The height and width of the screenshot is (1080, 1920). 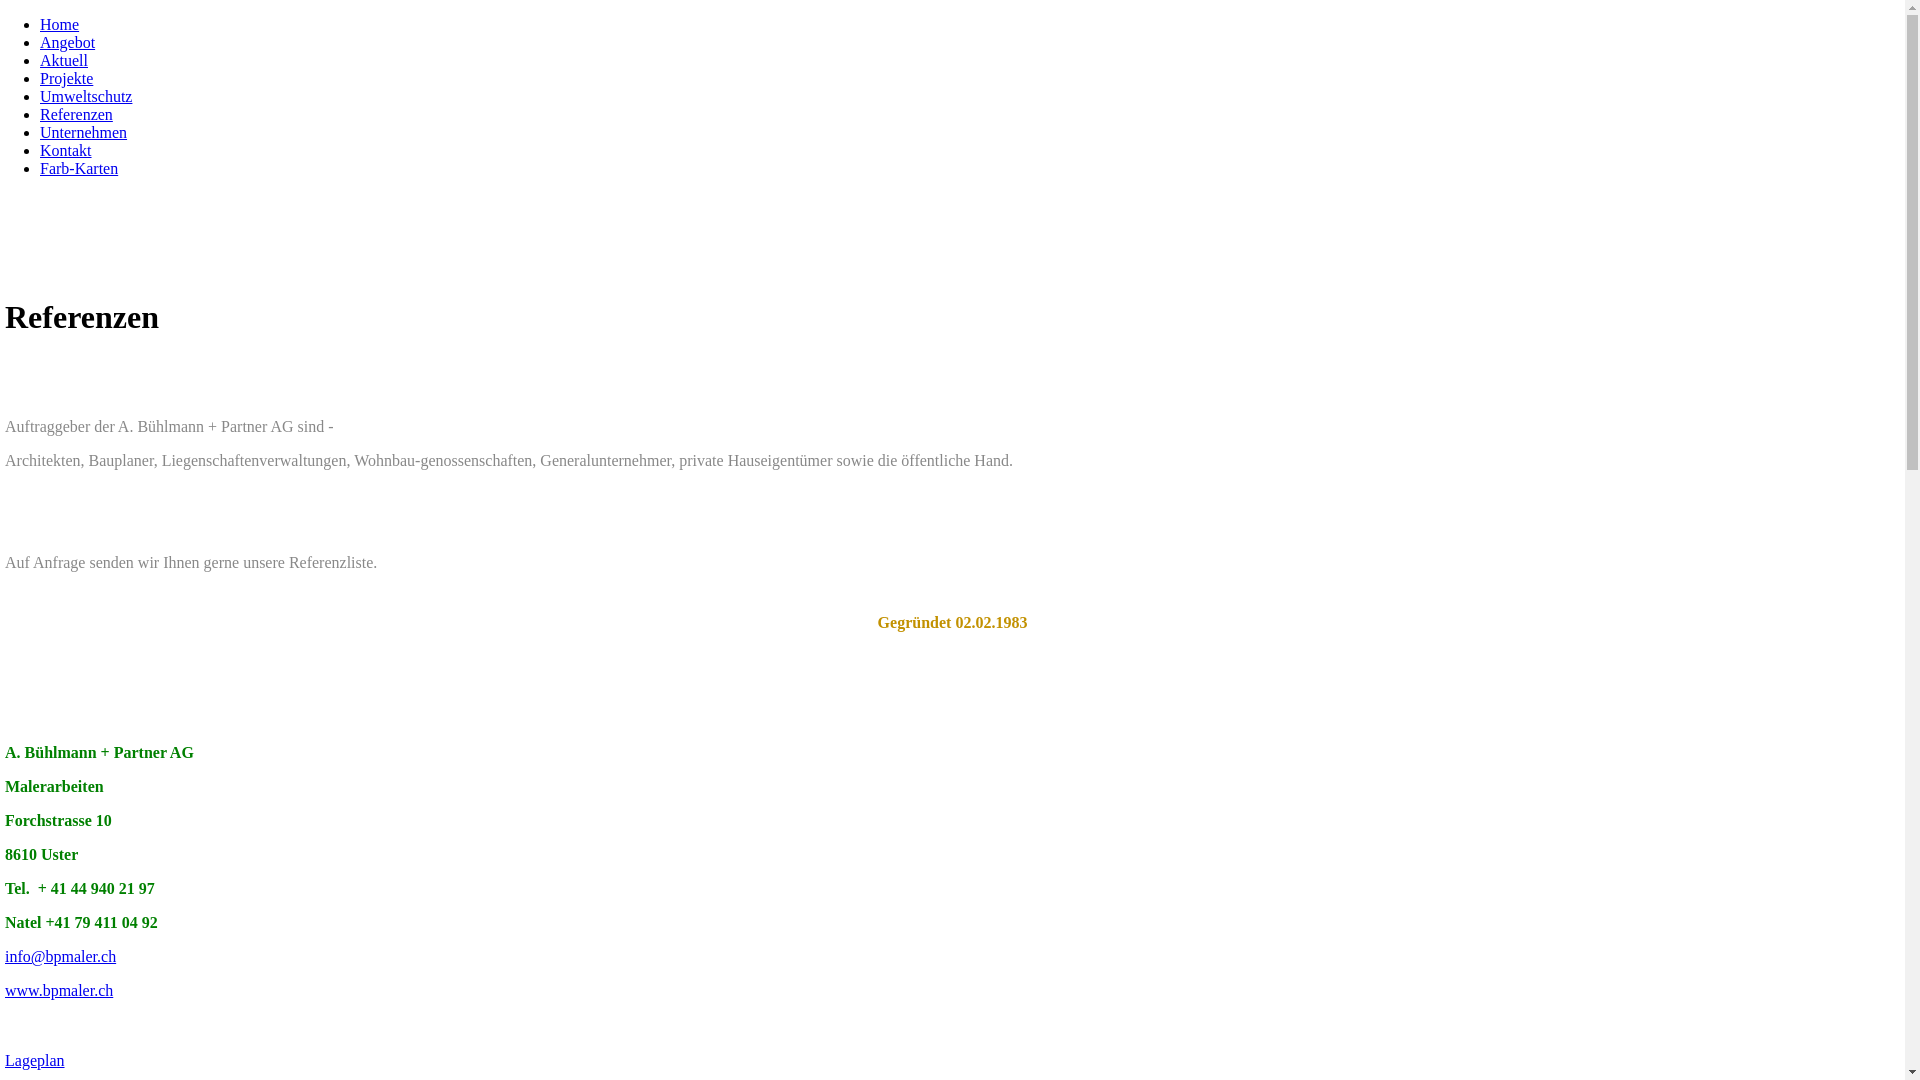 I want to click on Home, so click(x=60, y=24).